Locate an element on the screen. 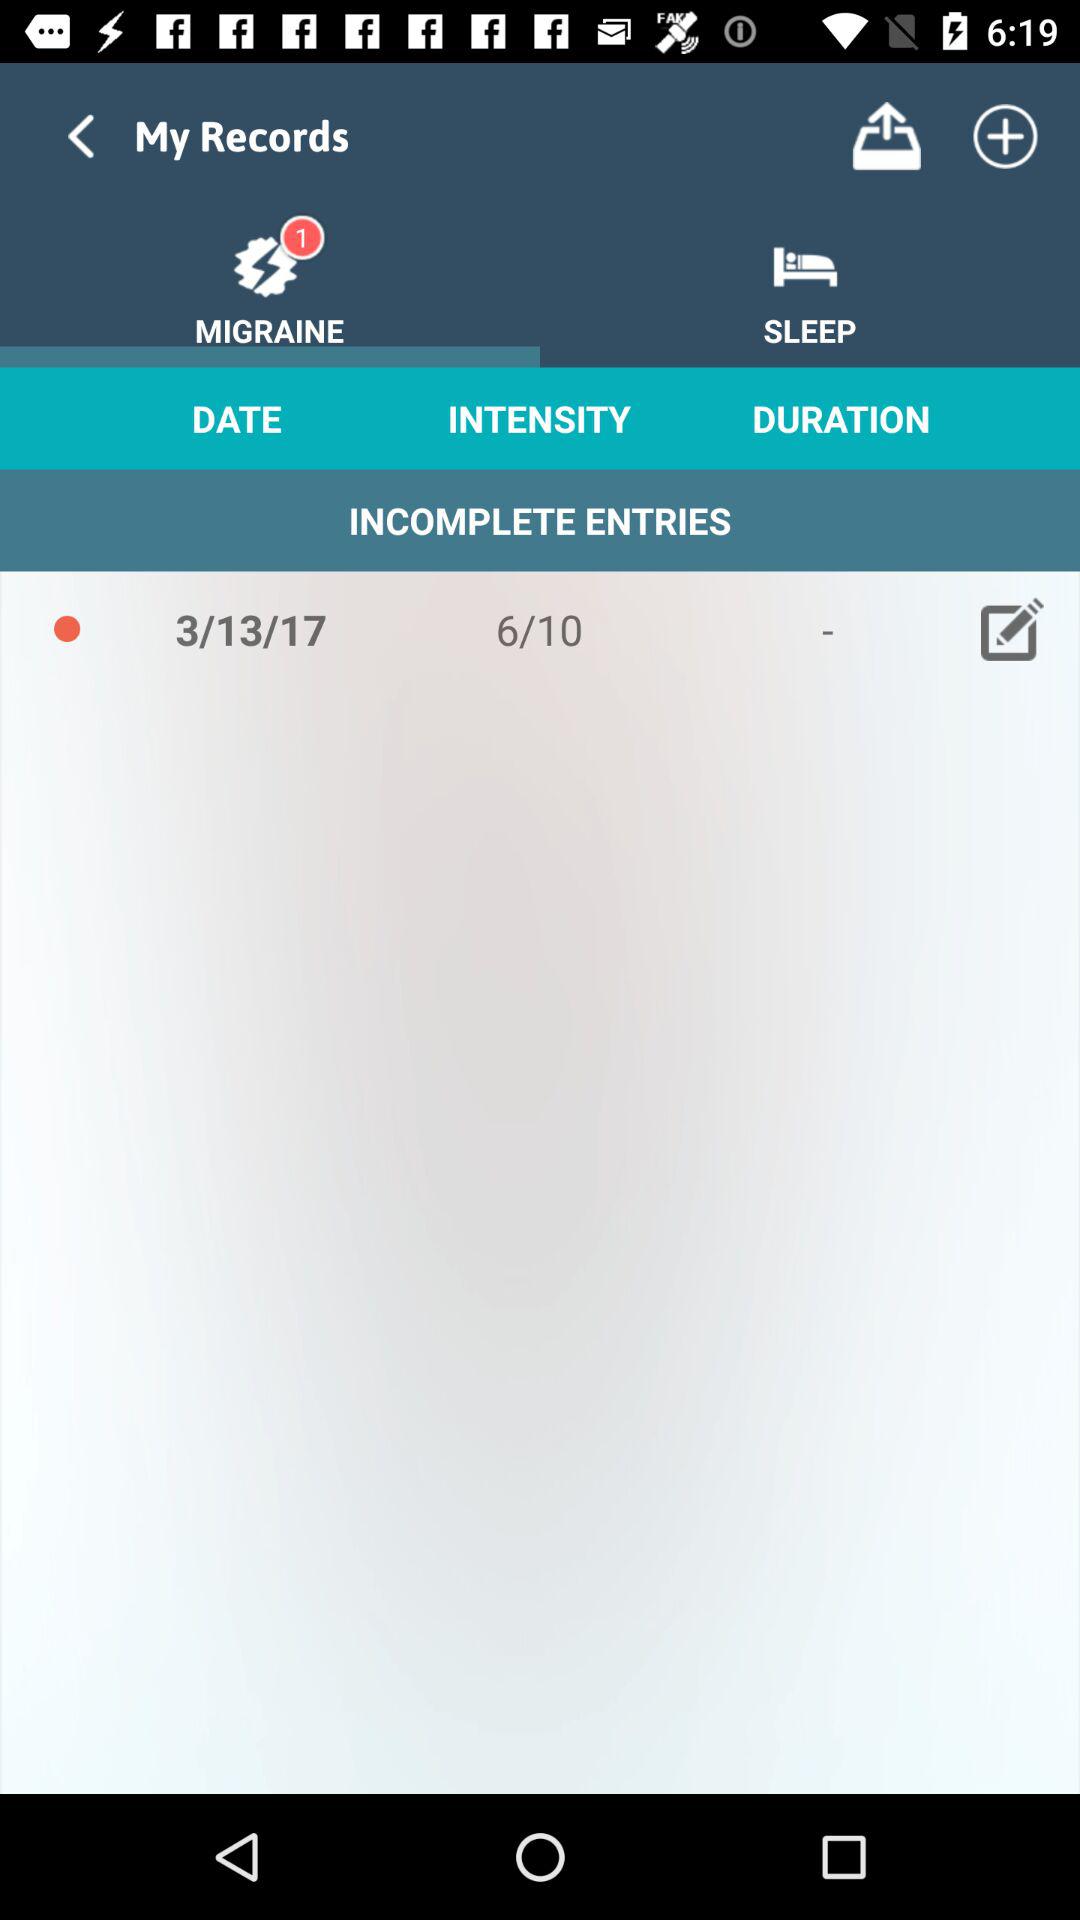  send message is located at coordinates (886, 136).